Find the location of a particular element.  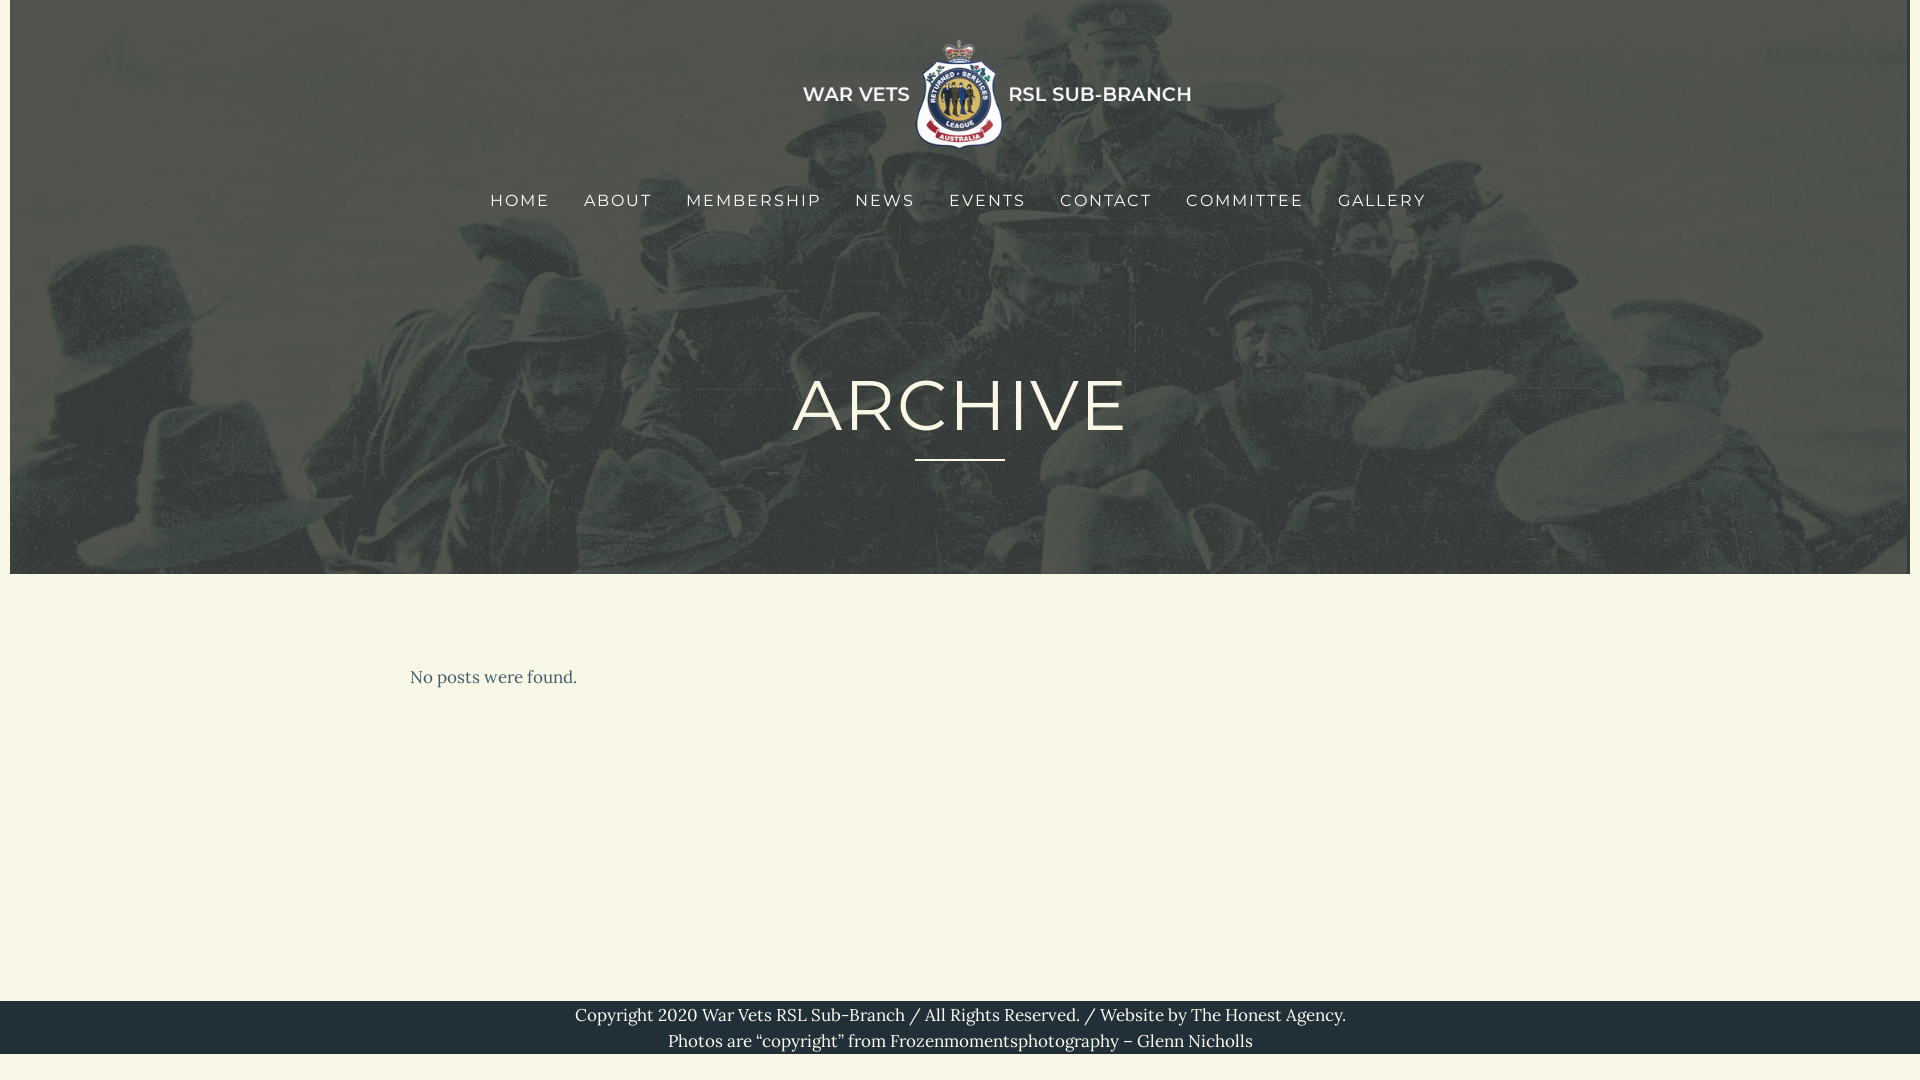

CONTACT is located at coordinates (1106, 200).